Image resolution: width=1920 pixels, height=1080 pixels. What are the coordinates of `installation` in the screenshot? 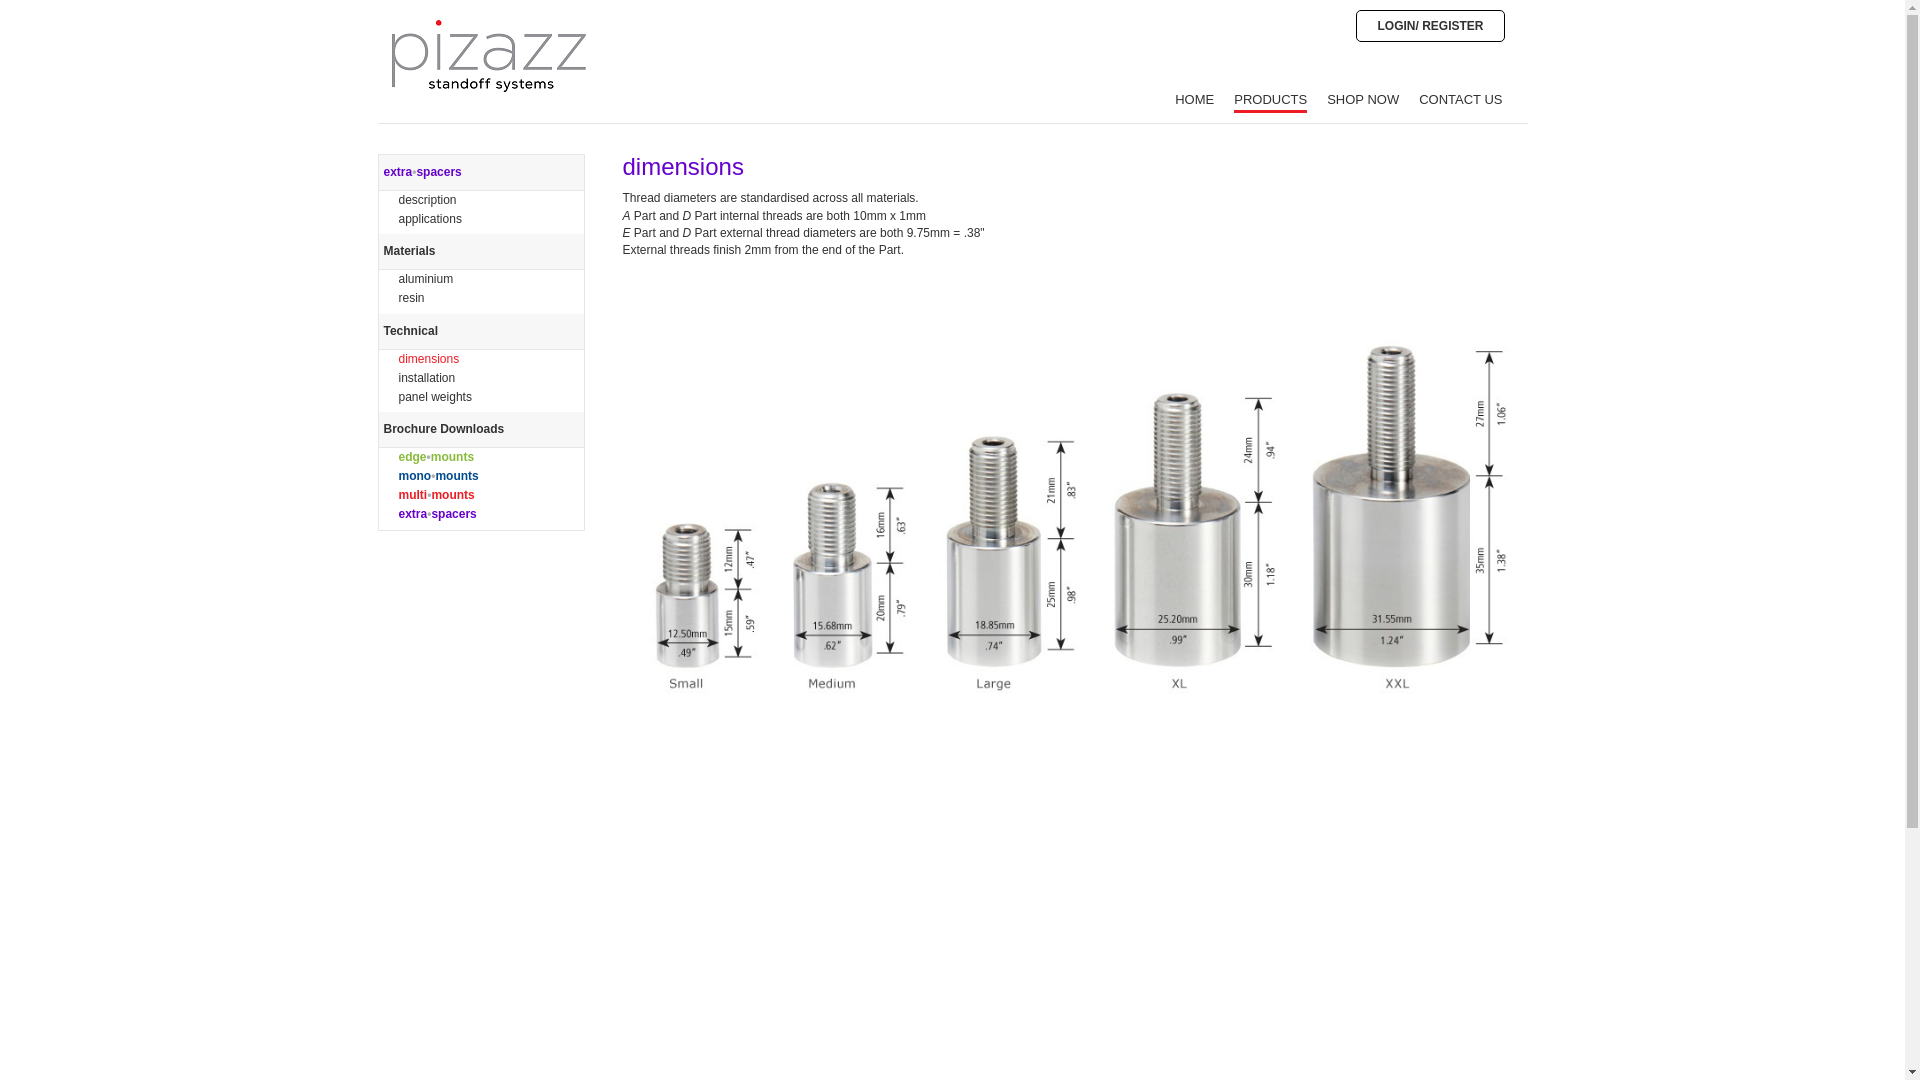 It's located at (426, 378).